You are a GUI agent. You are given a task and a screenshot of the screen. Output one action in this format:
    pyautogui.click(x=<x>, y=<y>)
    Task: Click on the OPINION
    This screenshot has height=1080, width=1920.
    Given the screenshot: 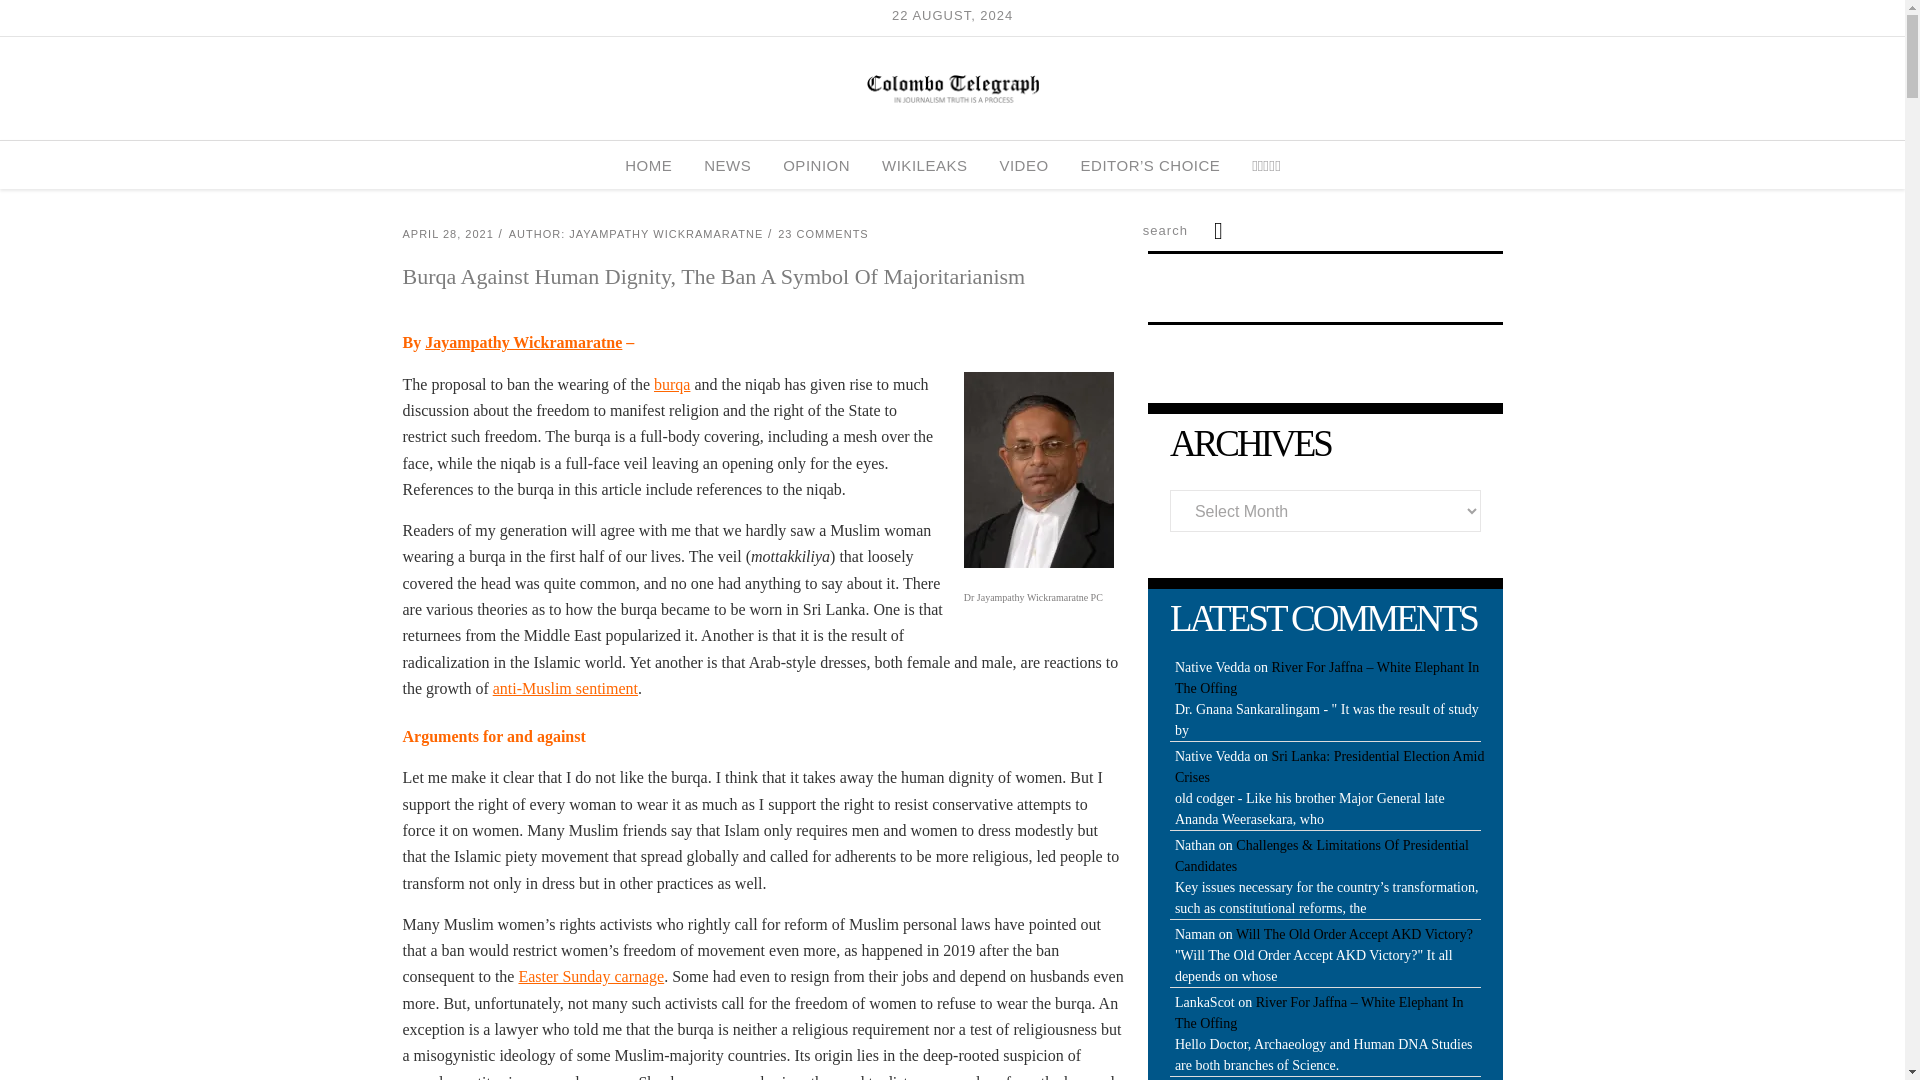 What is the action you would take?
    pyautogui.click(x=816, y=165)
    